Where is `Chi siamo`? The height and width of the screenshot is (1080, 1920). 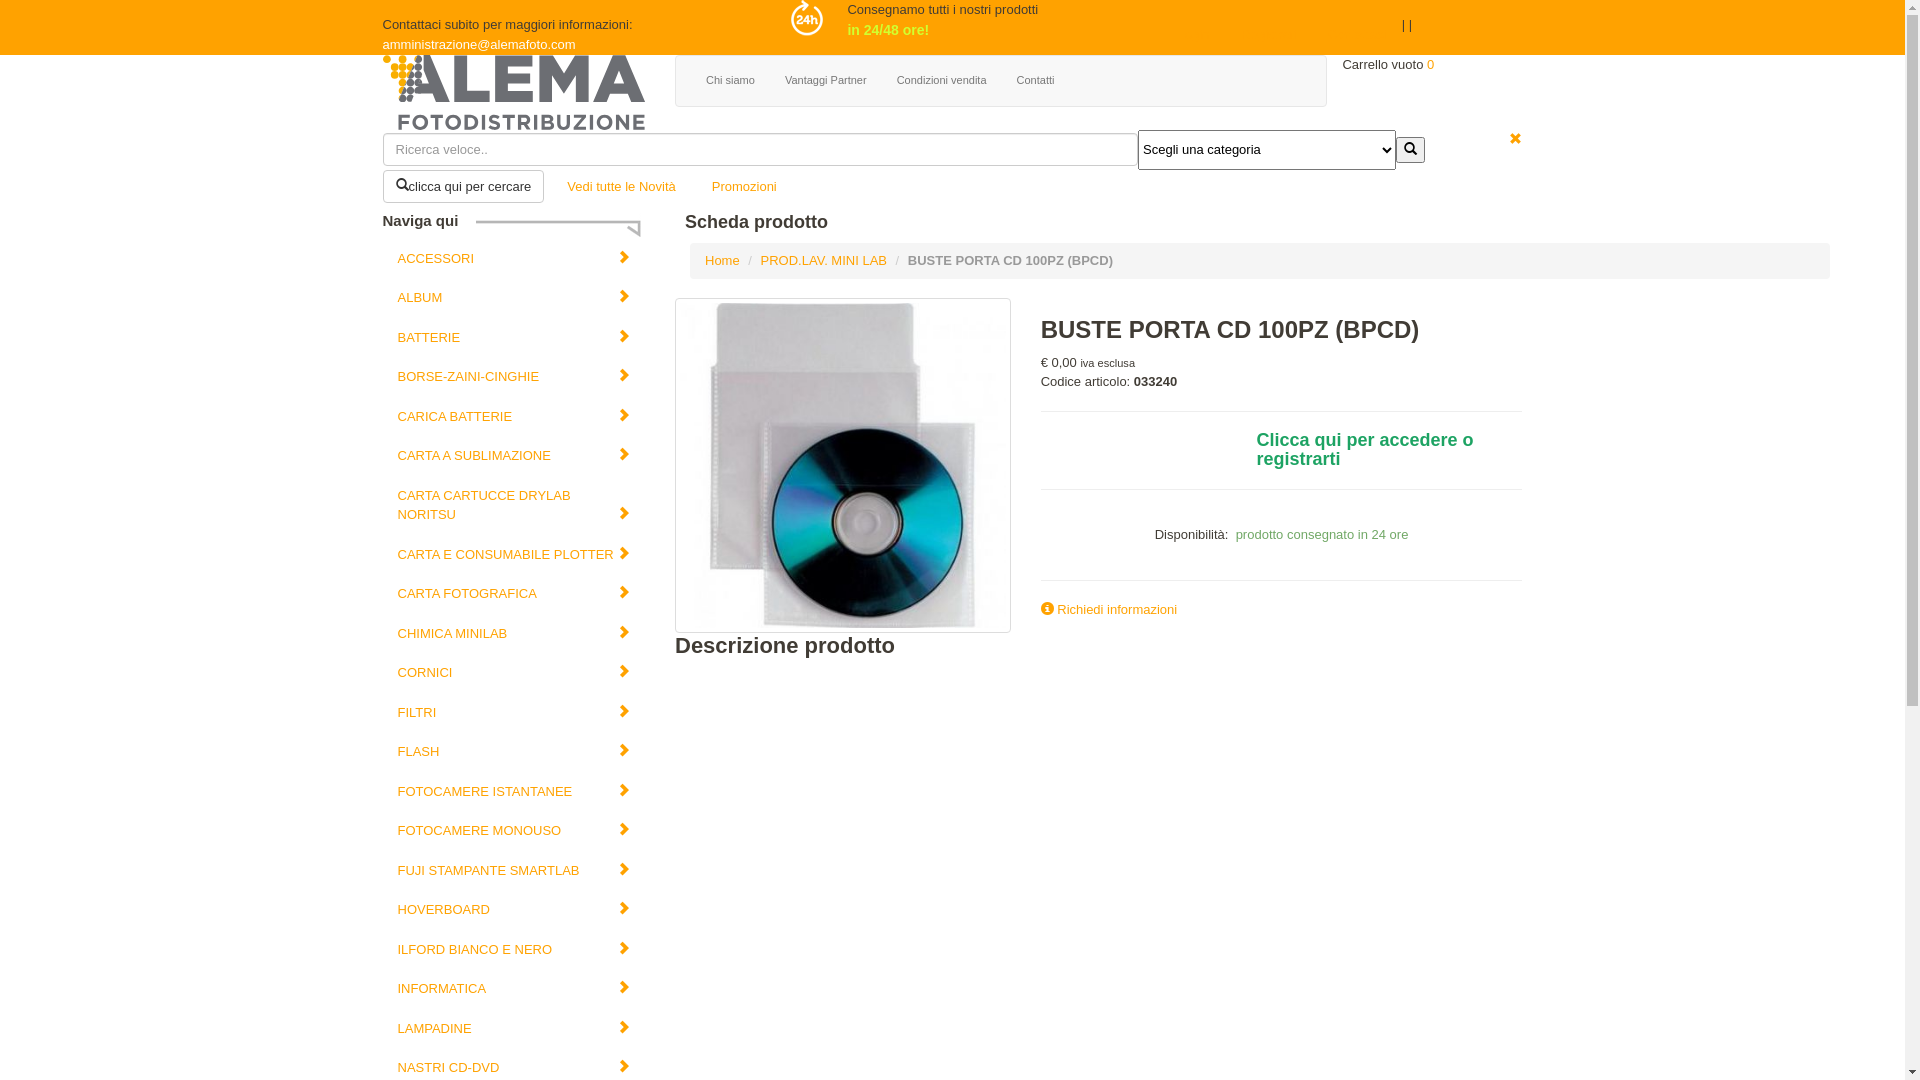 Chi siamo is located at coordinates (730, 81).